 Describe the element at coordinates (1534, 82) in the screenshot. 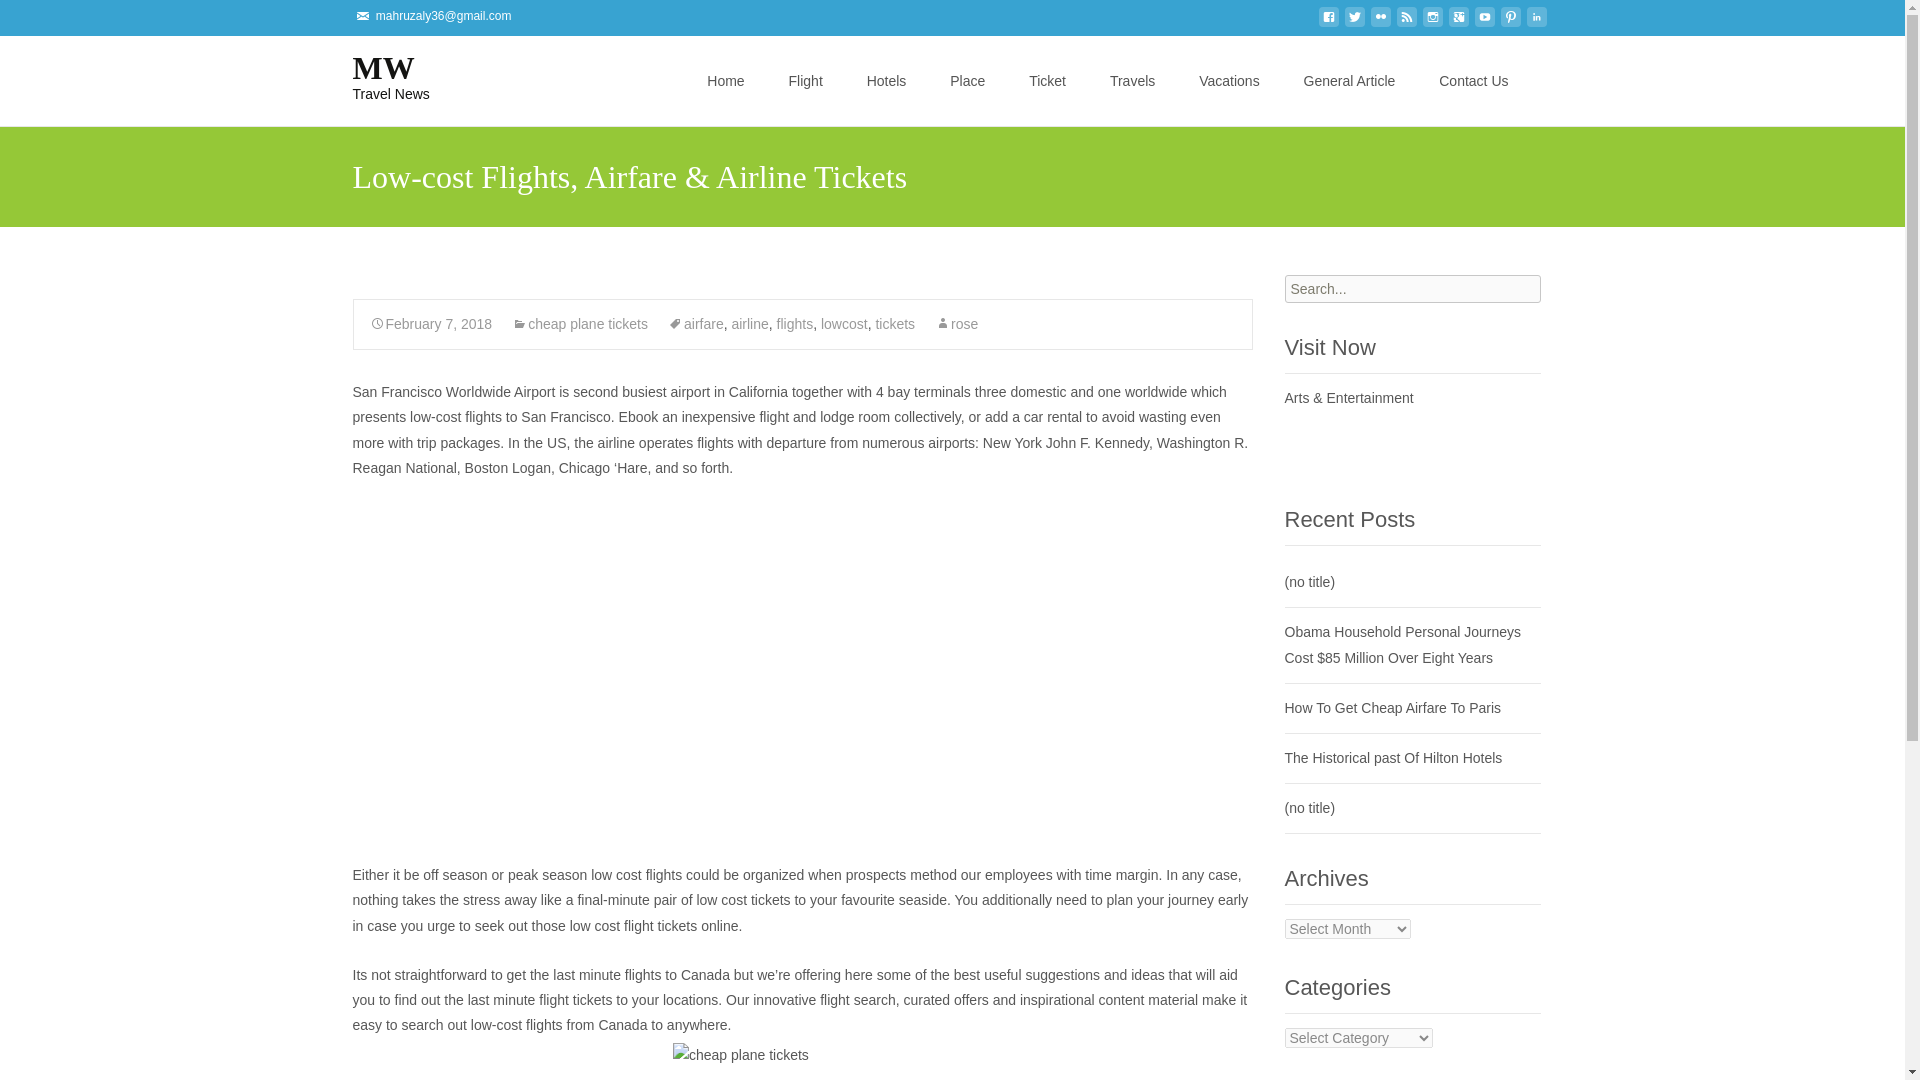

I see `googleplus` at that location.